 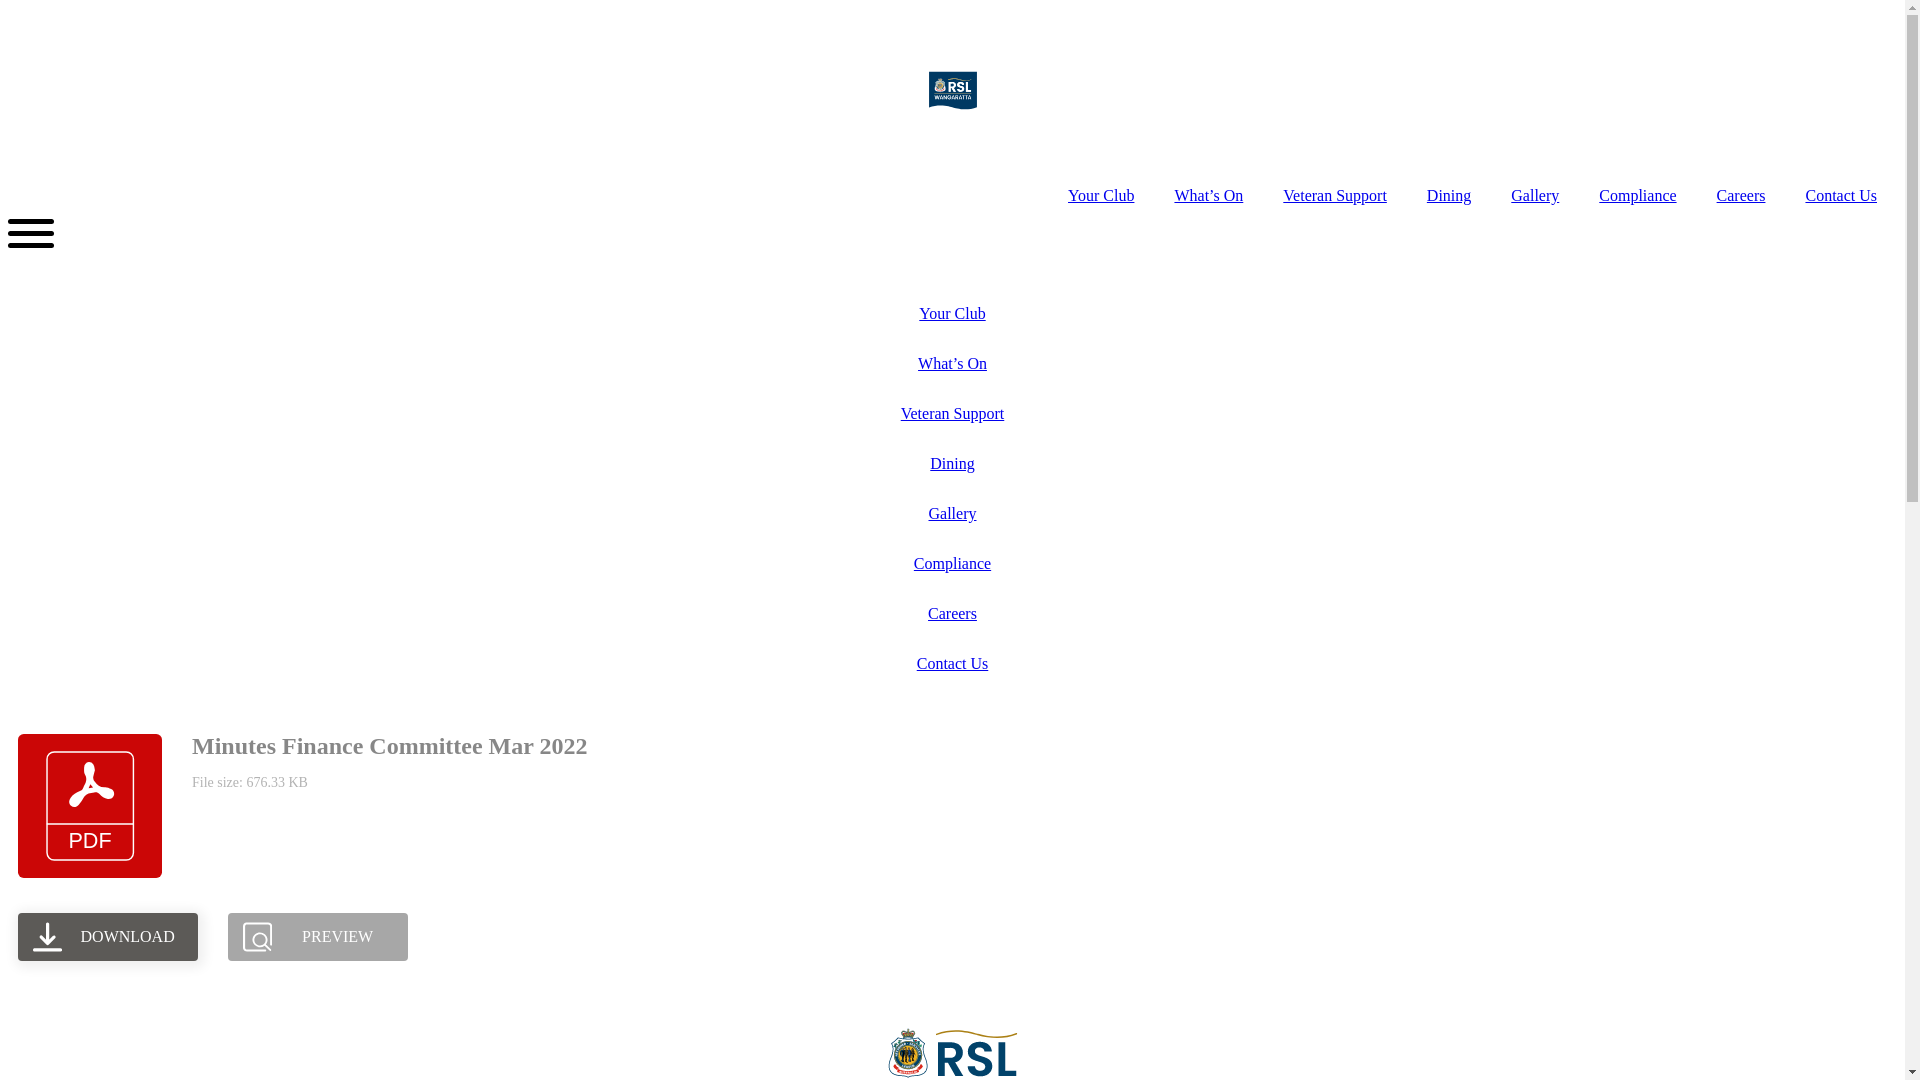 What do you see at coordinates (1101, 196) in the screenshot?
I see `Your Club` at bounding box center [1101, 196].